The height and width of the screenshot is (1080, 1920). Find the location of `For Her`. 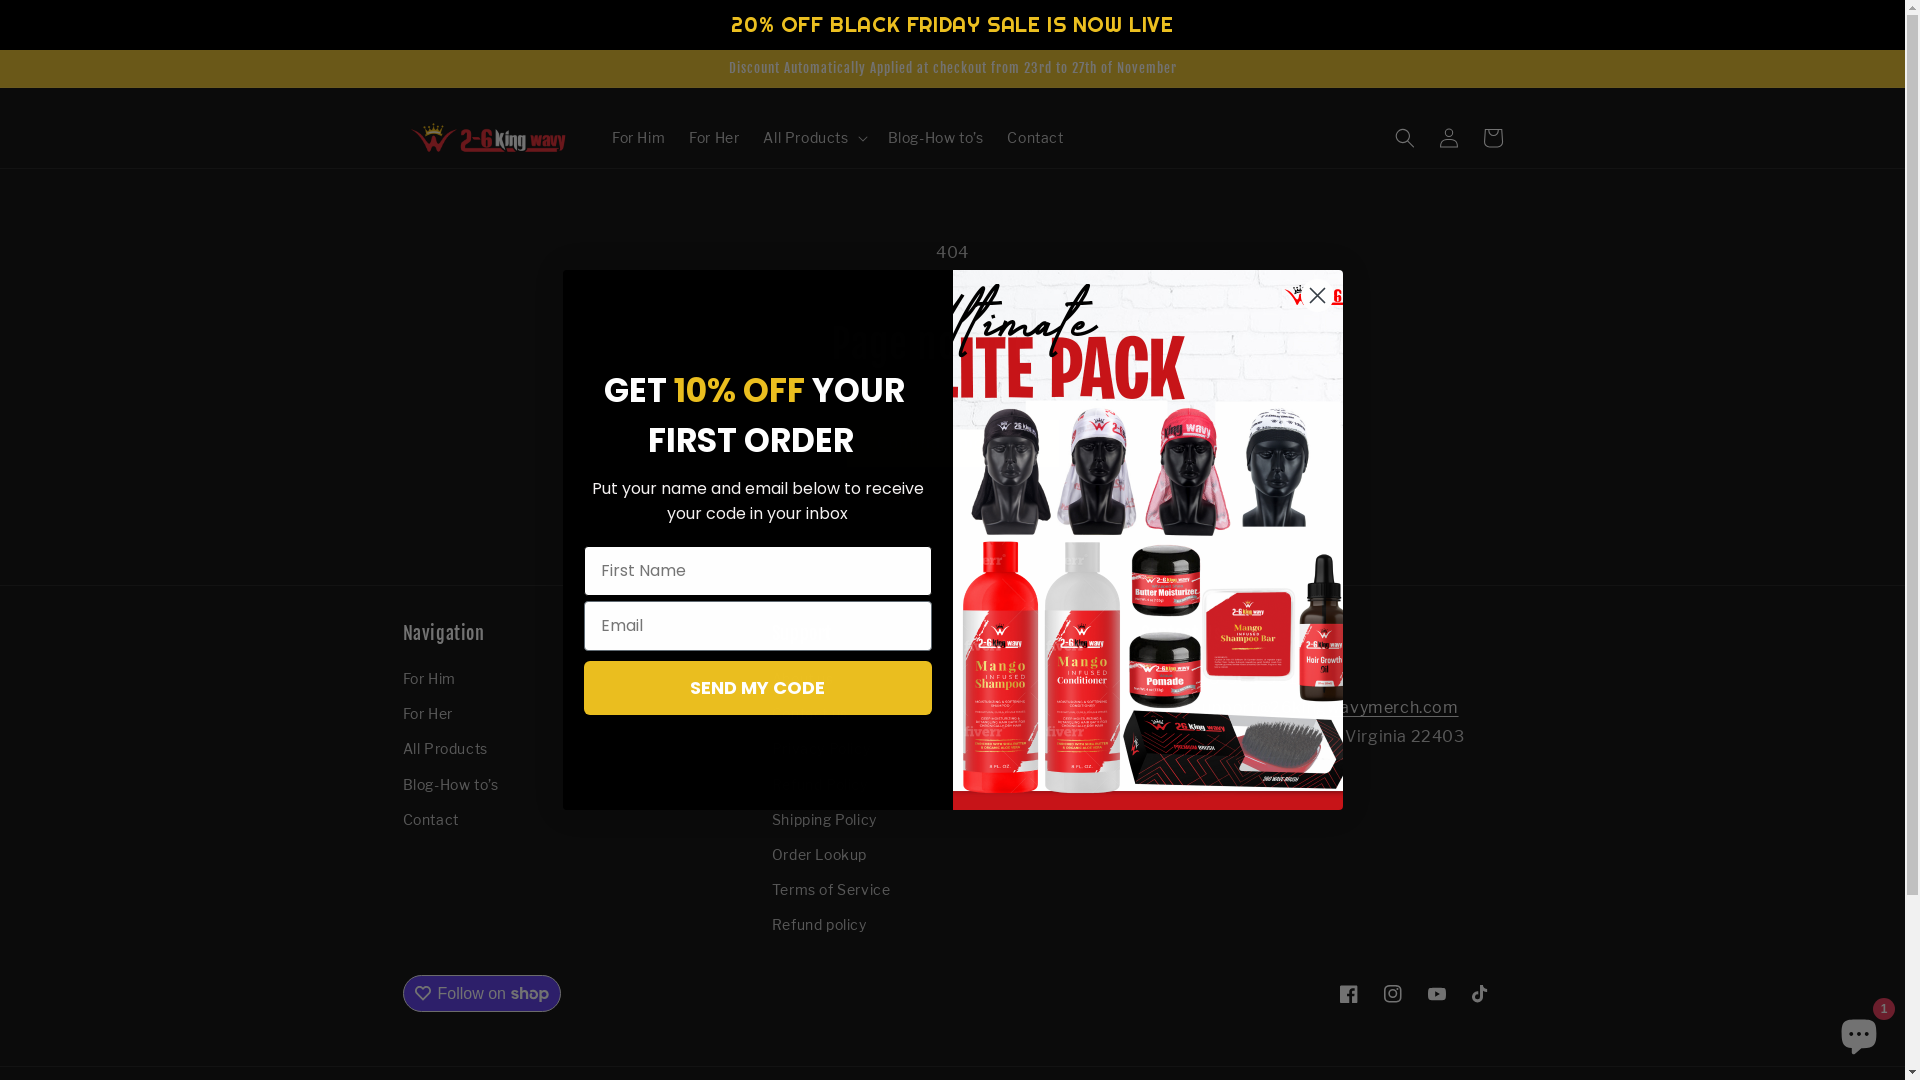

For Her is located at coordinates (427, 714).